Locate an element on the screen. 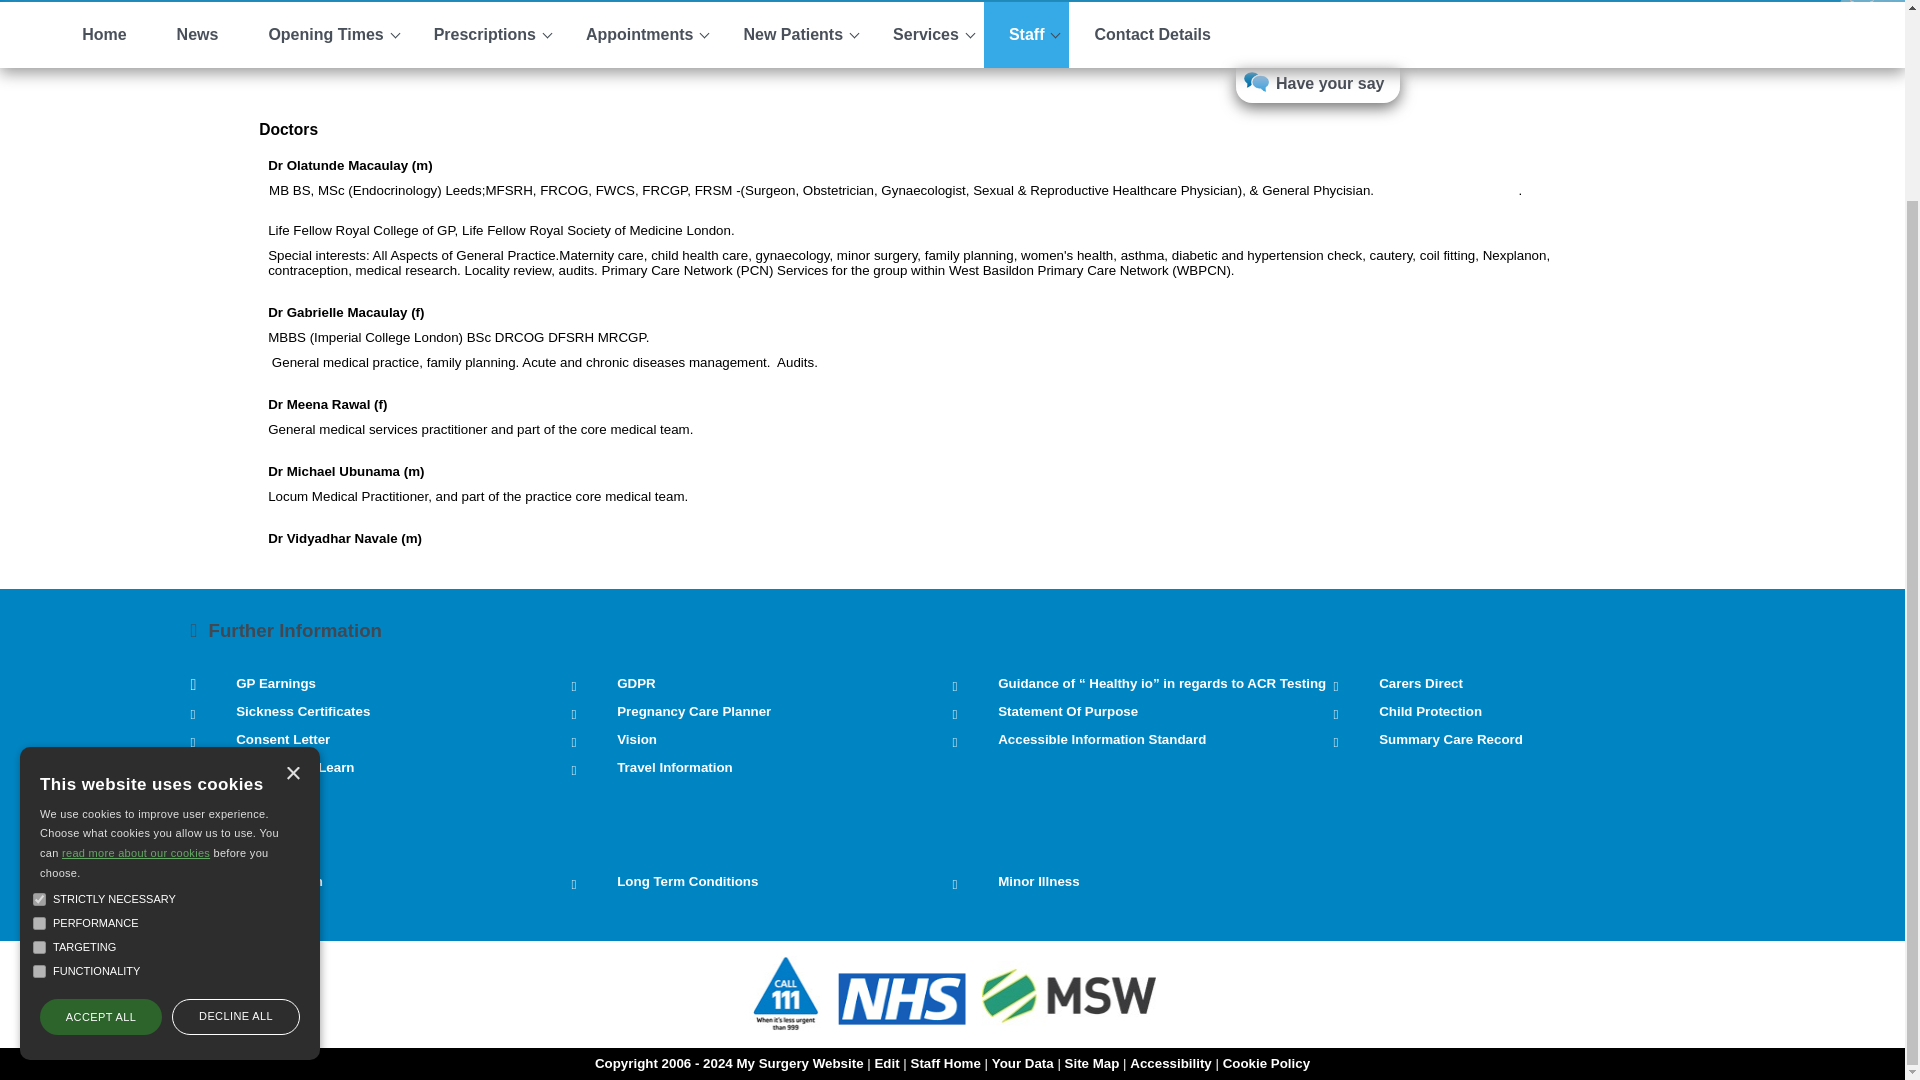 The height and width of the screenshot is (1080, 1920). Contact Details is located at coordinates (1152, 35).